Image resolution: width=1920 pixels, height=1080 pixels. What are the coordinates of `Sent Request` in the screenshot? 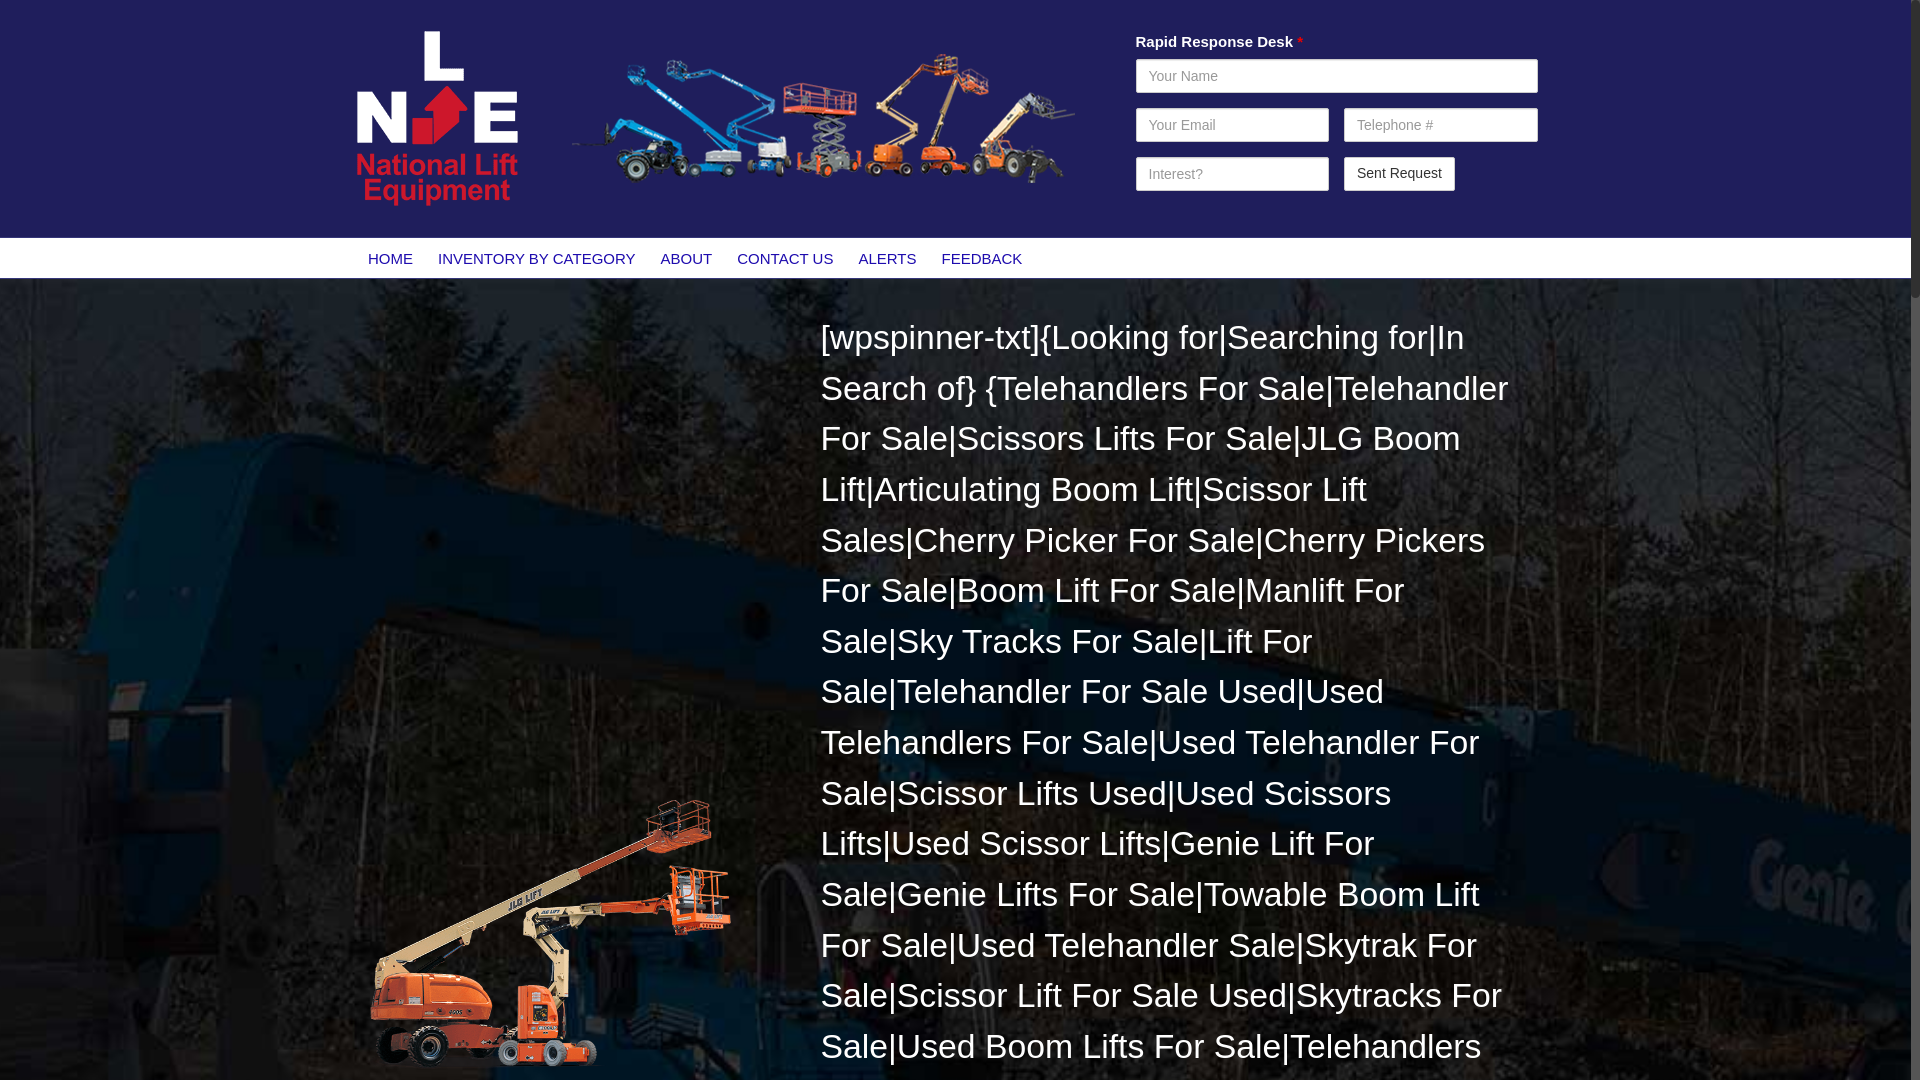 It's located at (1400, 174).